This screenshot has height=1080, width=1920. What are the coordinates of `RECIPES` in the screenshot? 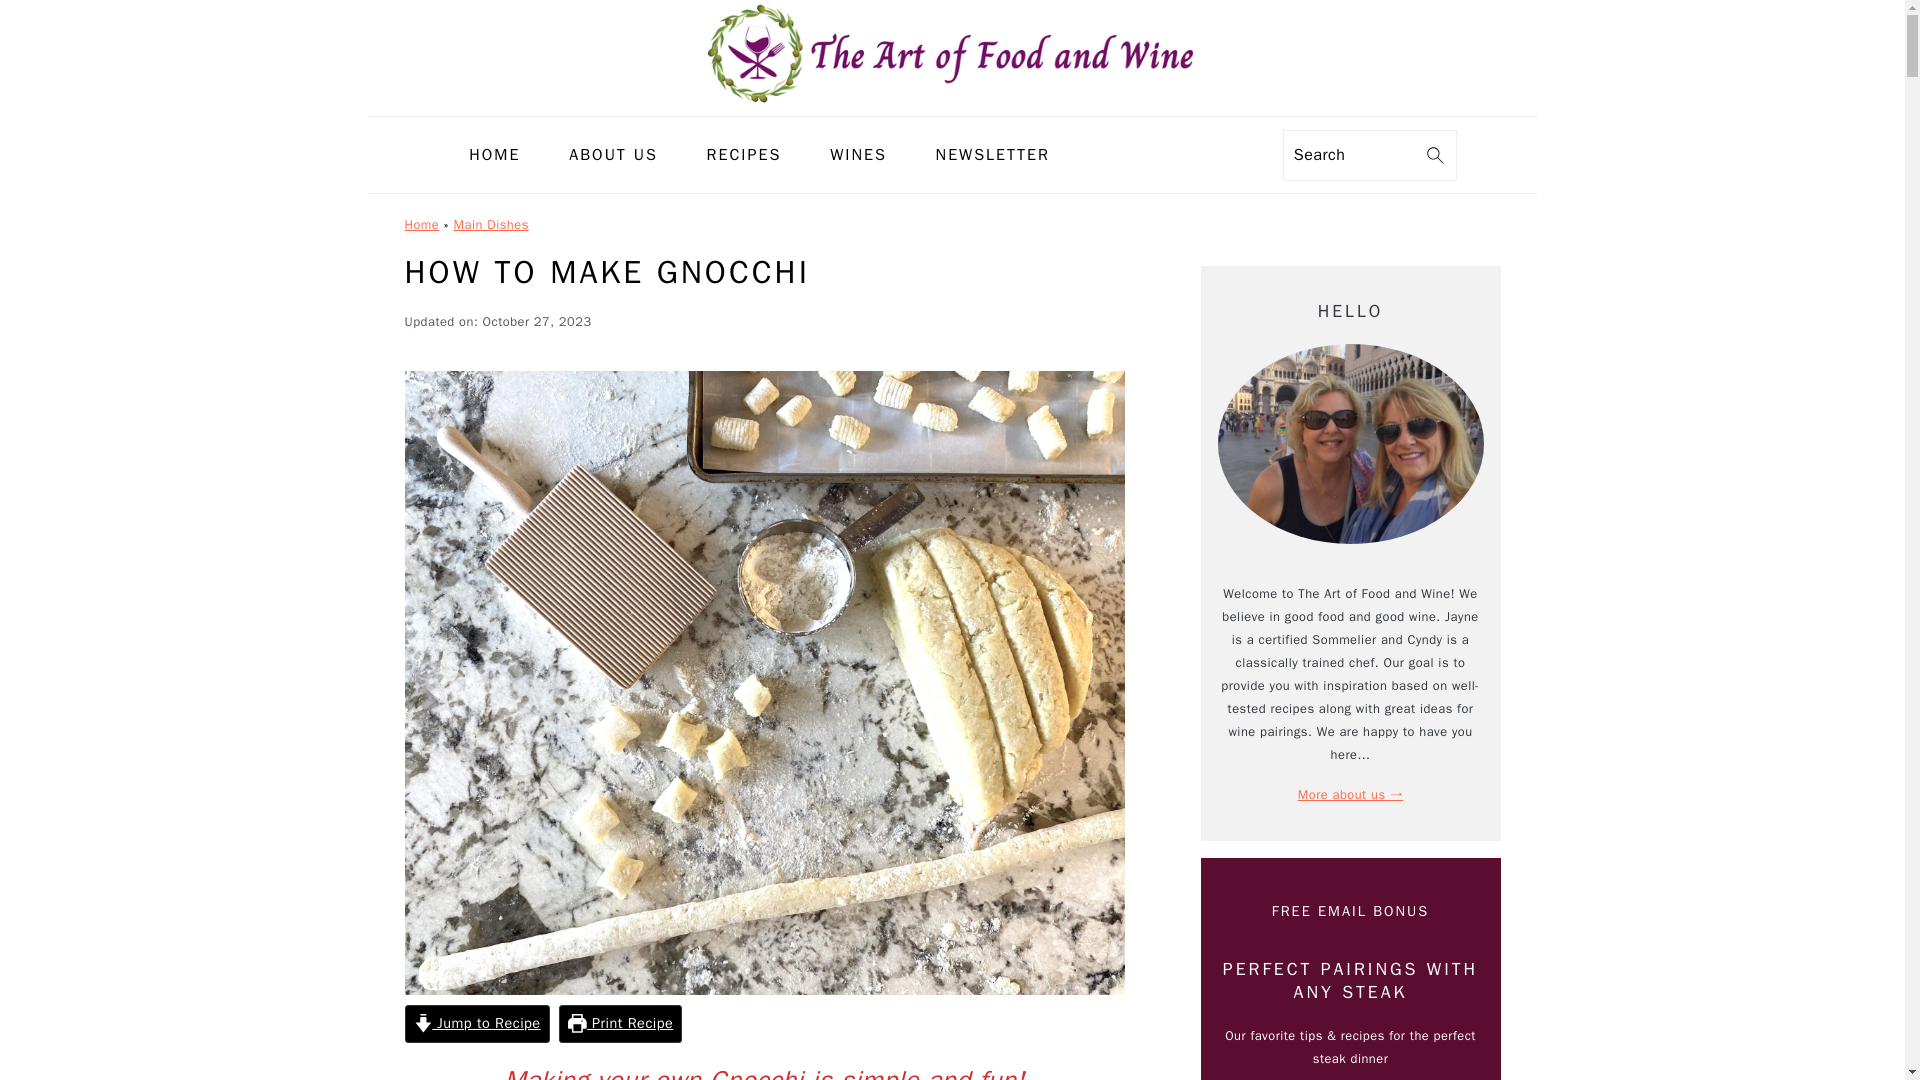 It's located at (744, 155).